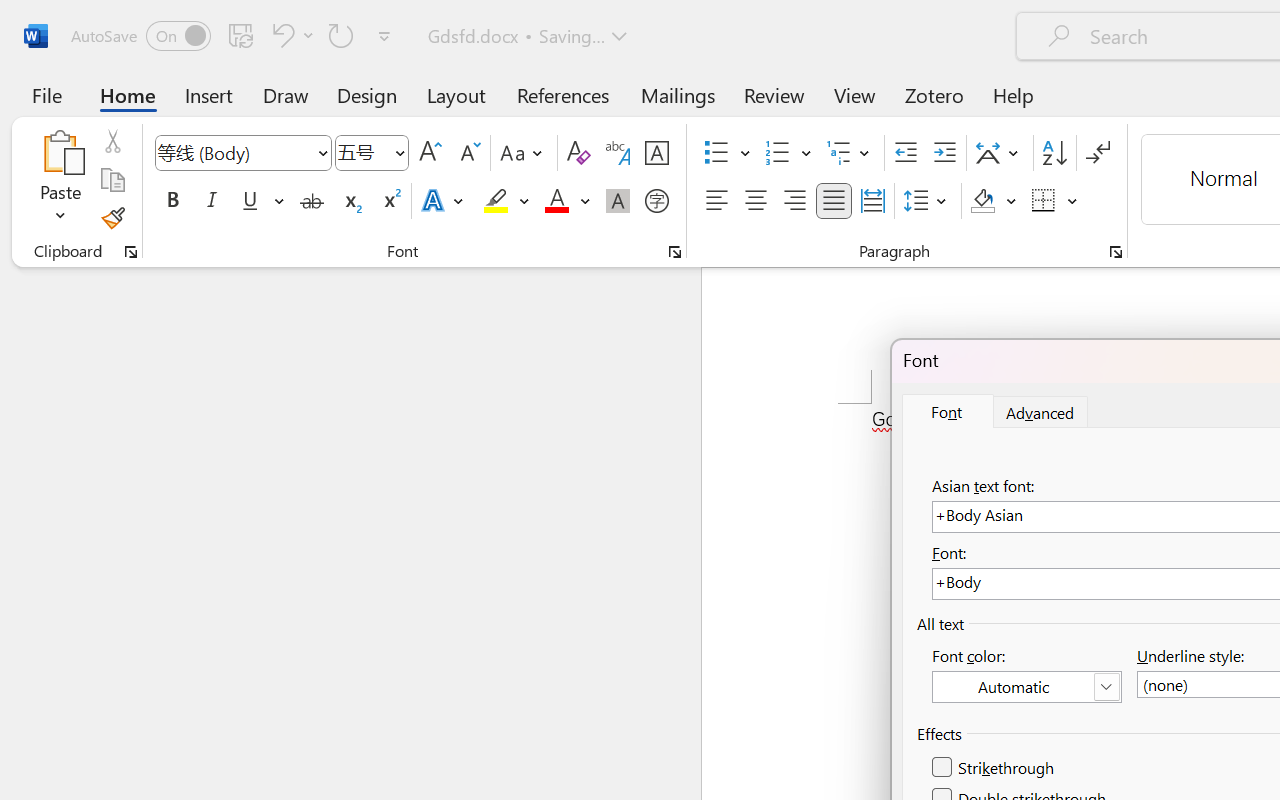  I want to click on Decrease Indent, so click(906, 153).